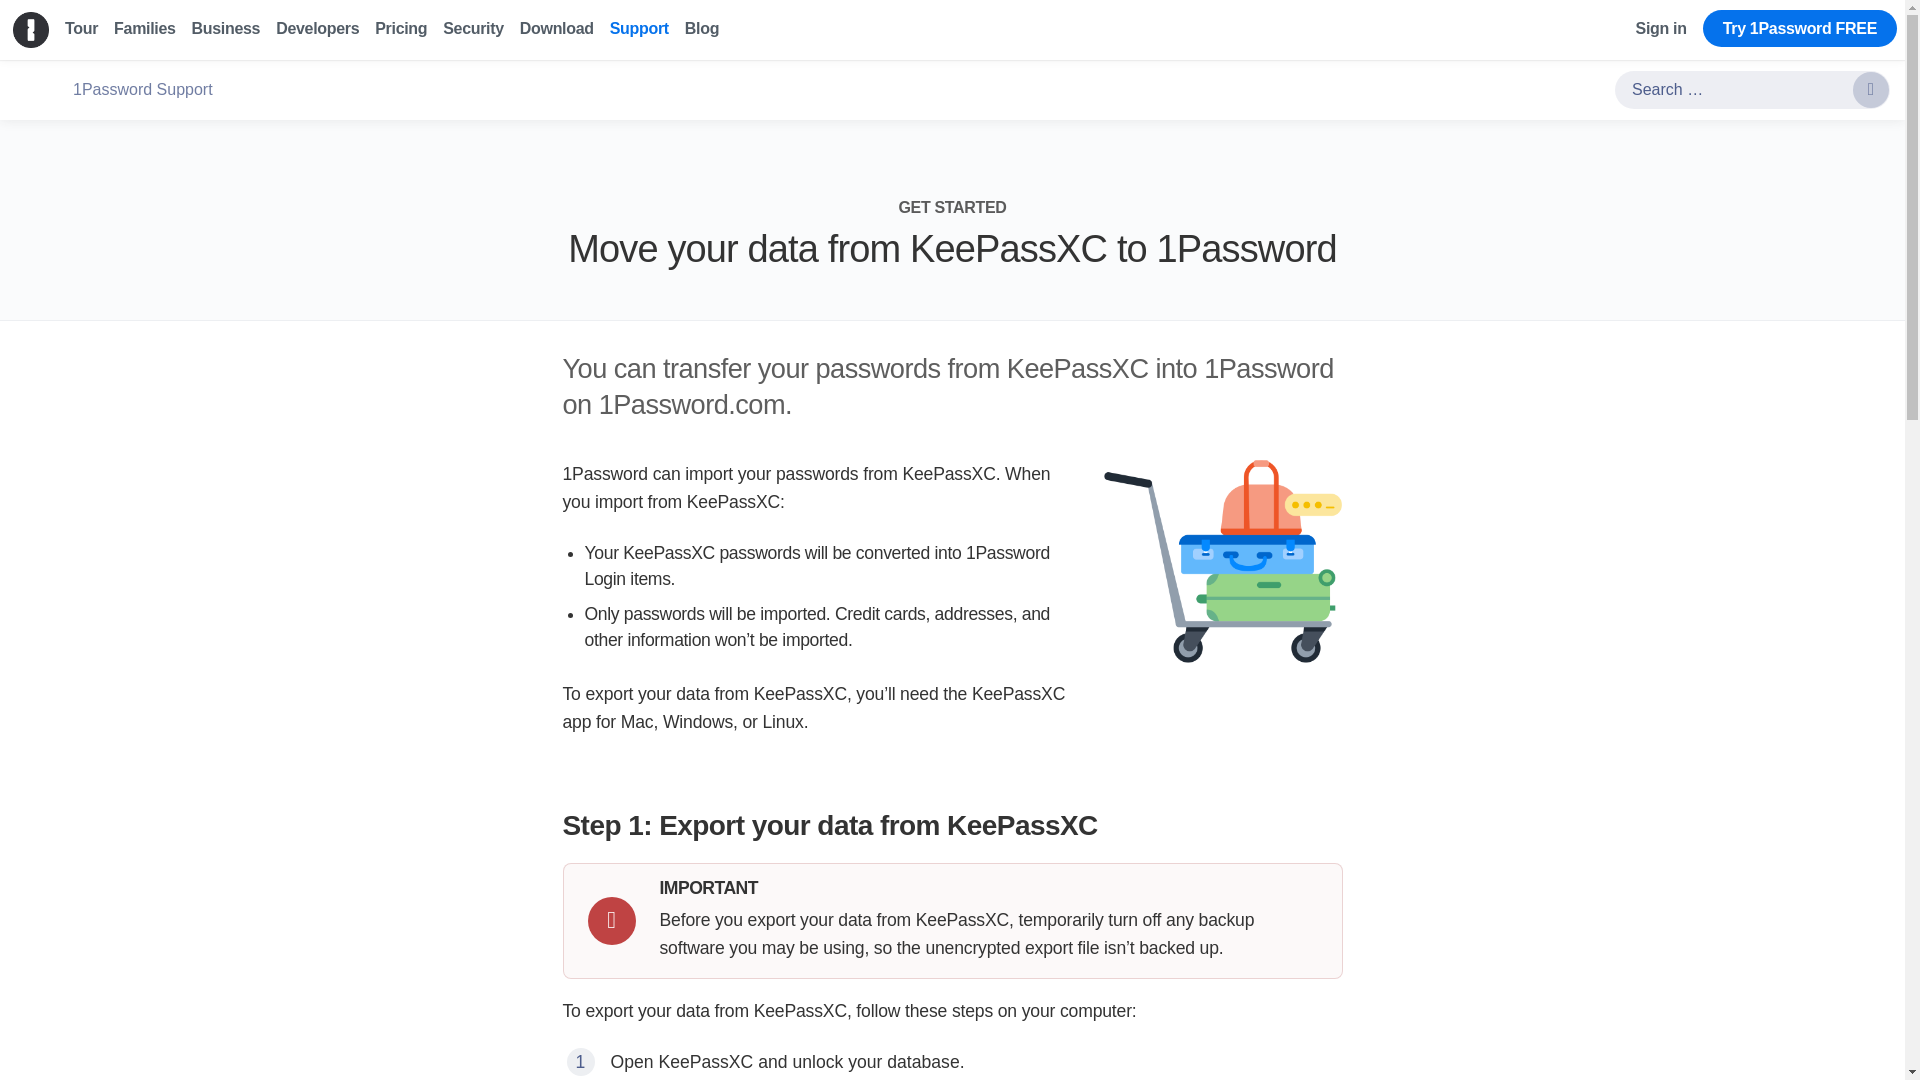  Describe the element at coordinates (144, 28) in the screenshot. I see `Families` at that location.